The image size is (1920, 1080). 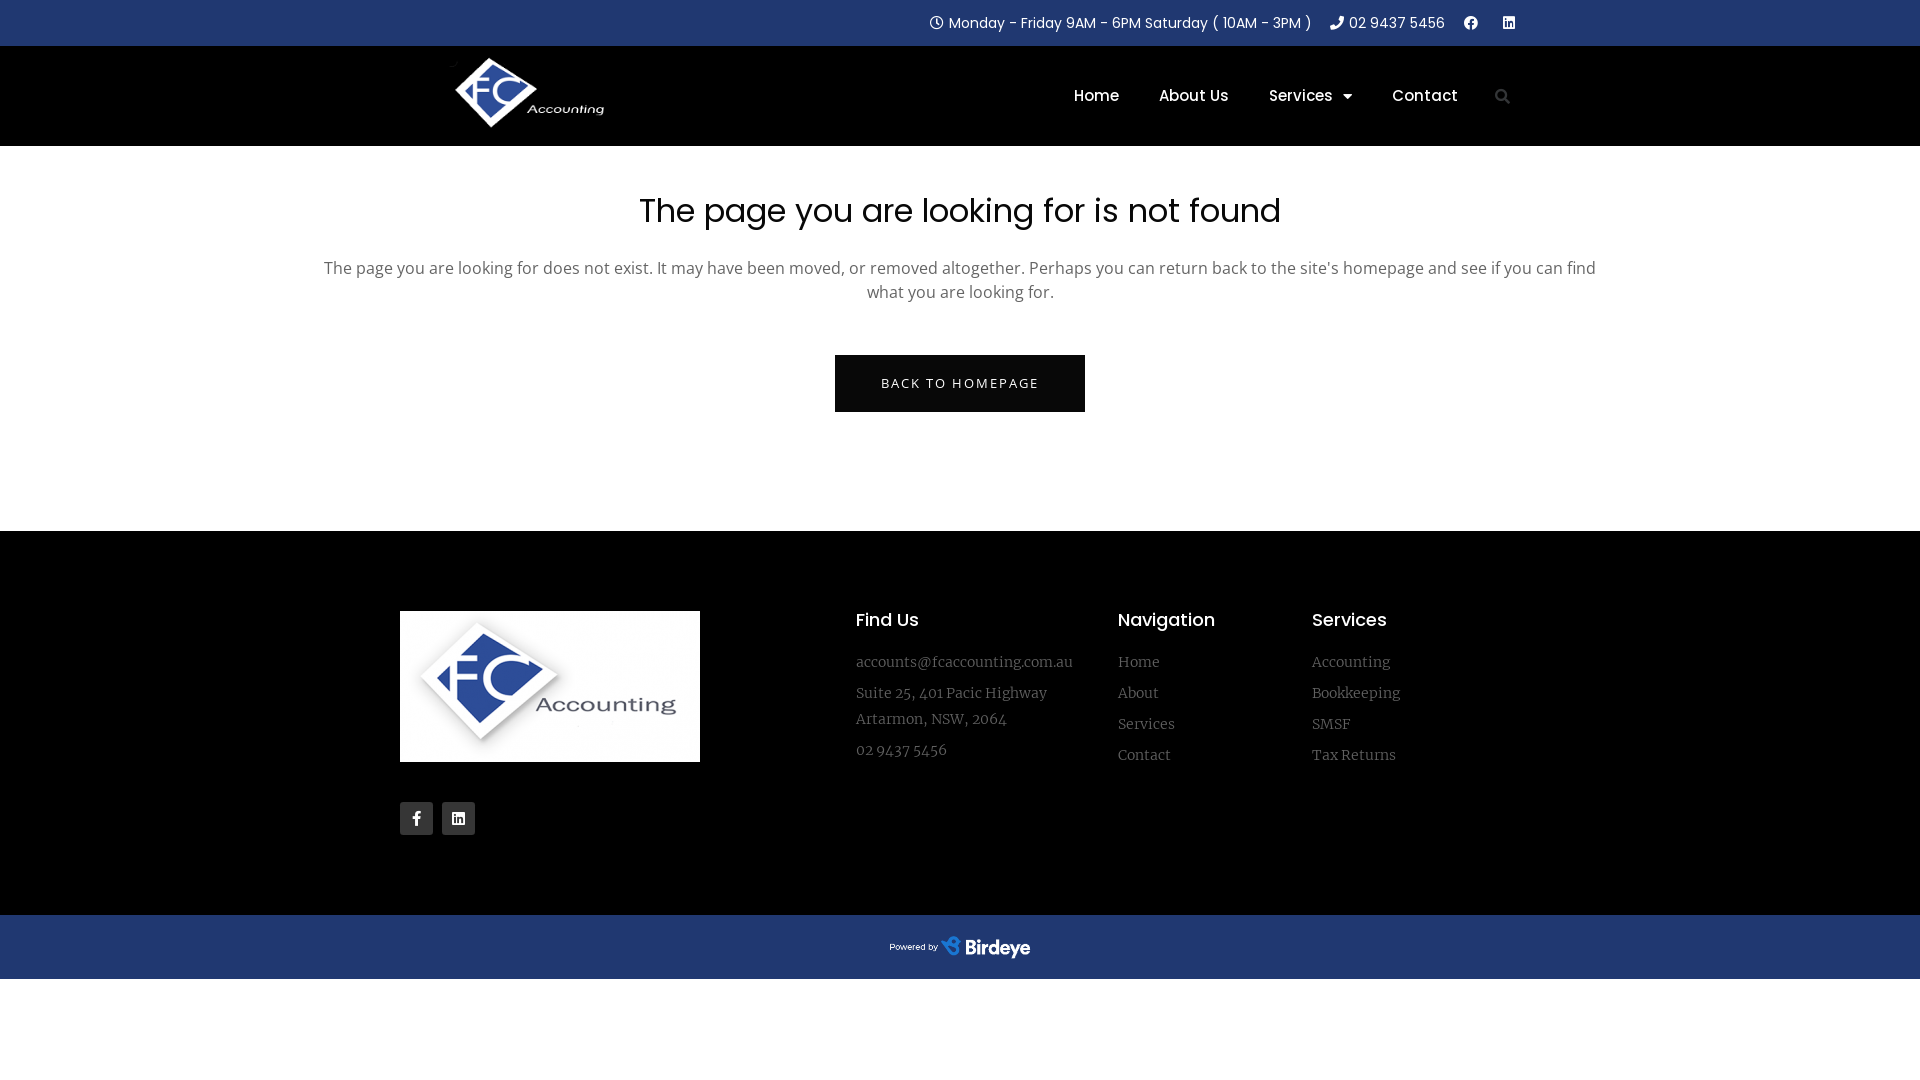 What do you see at coordinates (1310, 96) in the screenshot?
I see `Services` at bounding box center [1310, 96].